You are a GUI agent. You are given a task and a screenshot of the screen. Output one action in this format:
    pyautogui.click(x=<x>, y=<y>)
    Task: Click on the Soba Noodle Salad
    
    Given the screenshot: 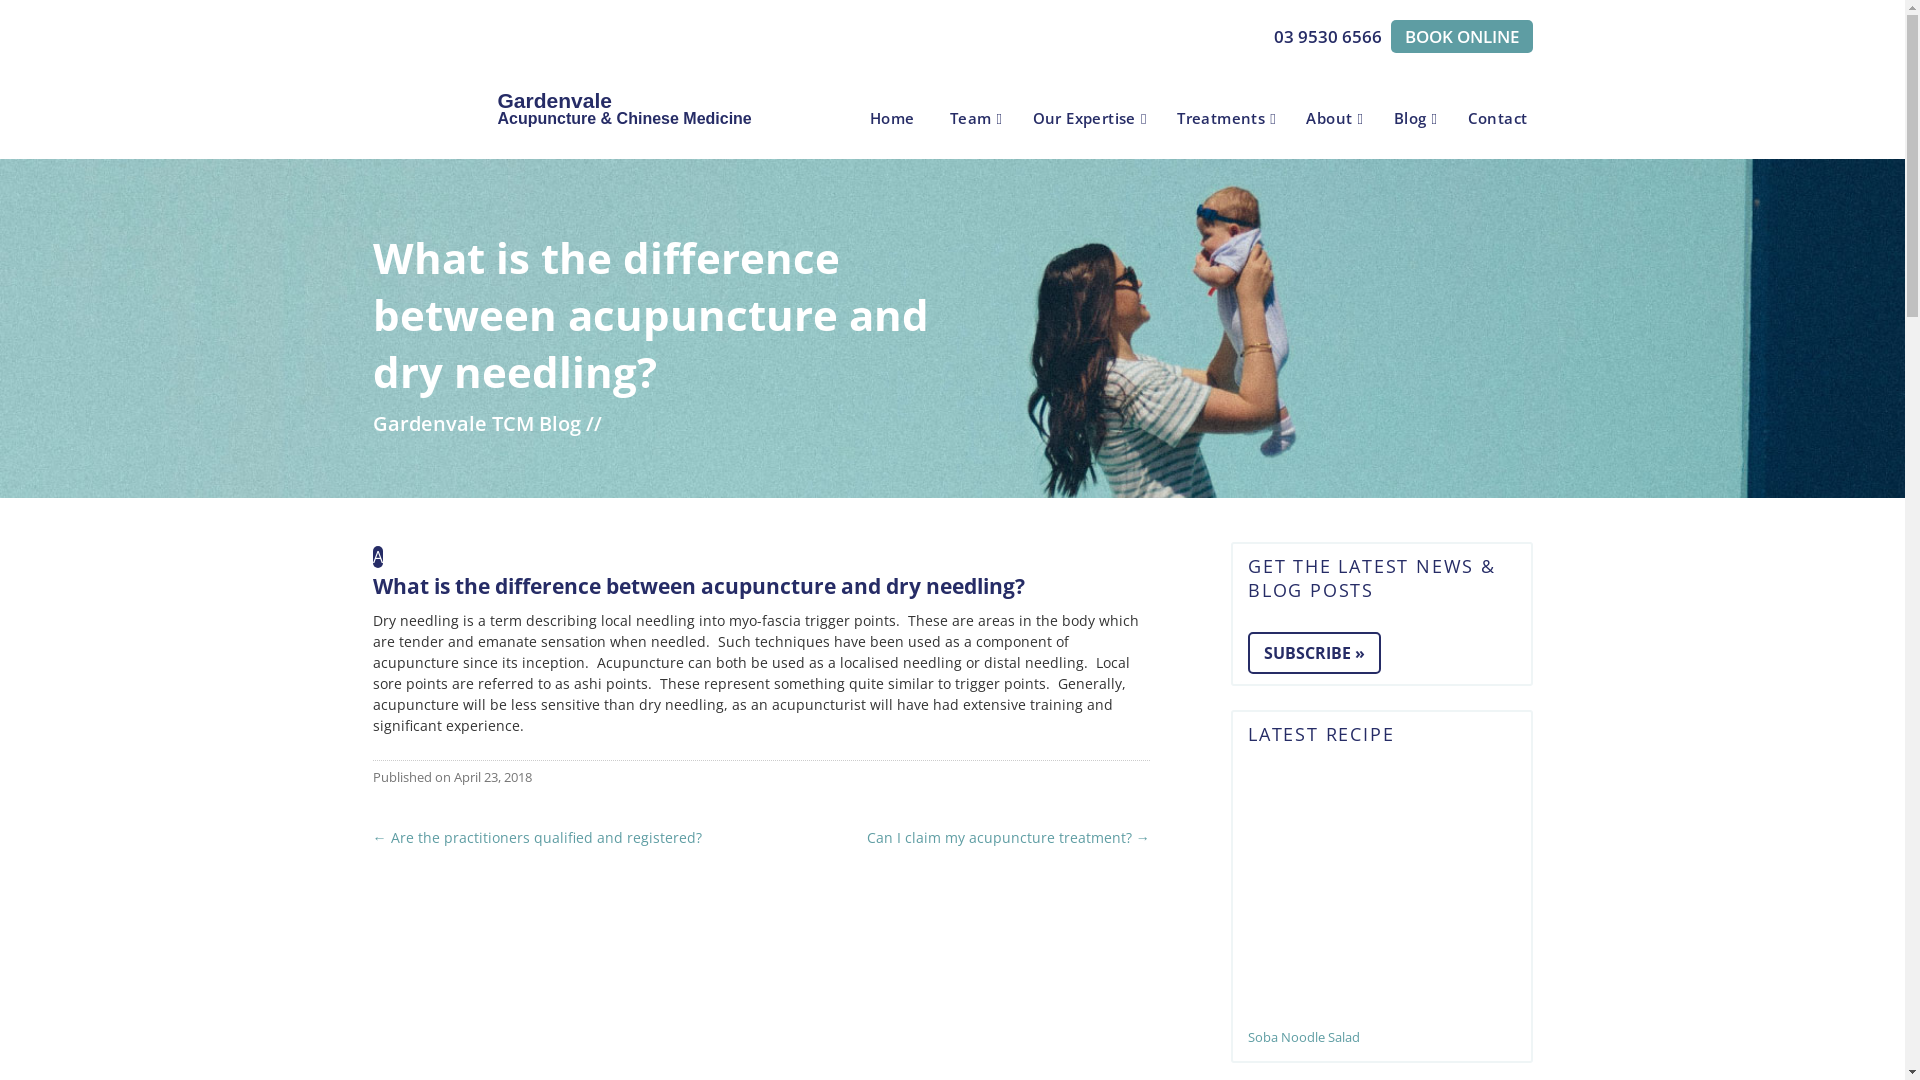 What is the action you would take?
    pyautogui.click(x=1382, y=902)
    